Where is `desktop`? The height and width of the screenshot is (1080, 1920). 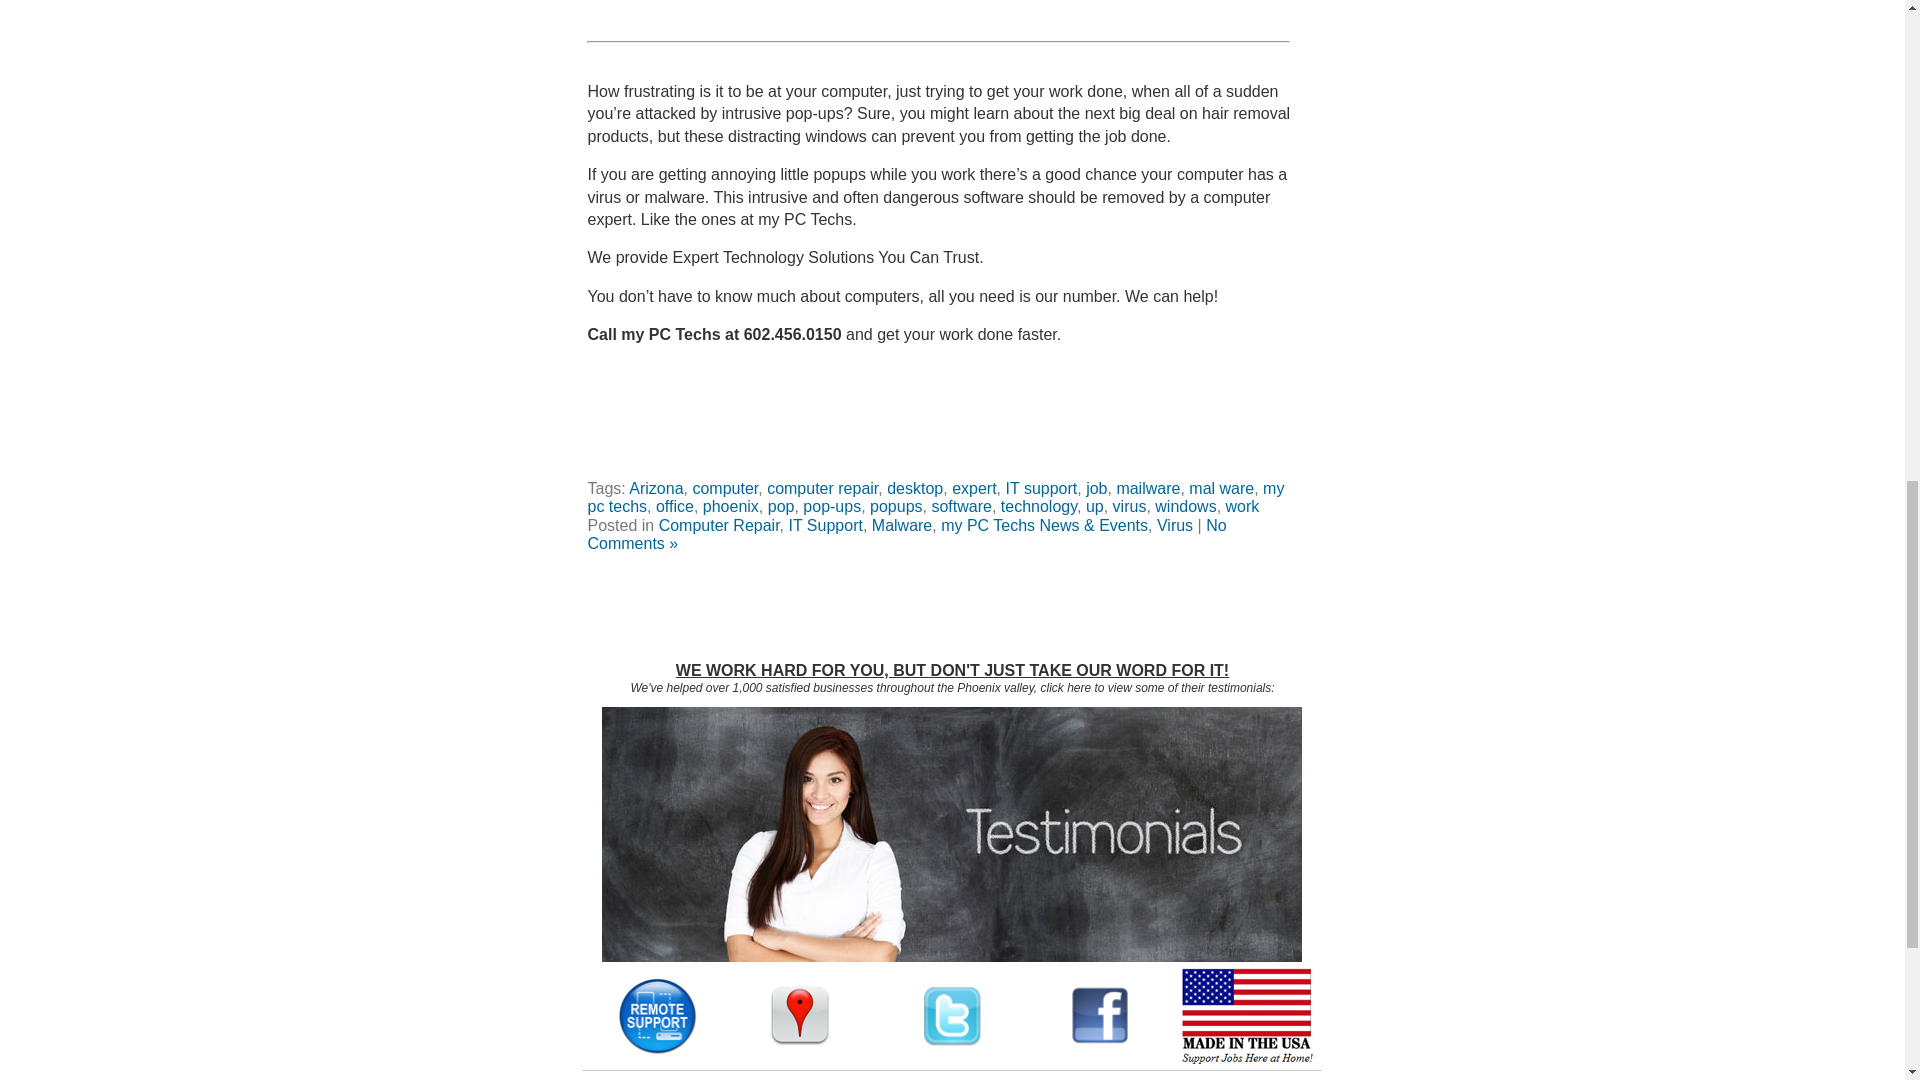 desktop is located at coordinates (914, 488).